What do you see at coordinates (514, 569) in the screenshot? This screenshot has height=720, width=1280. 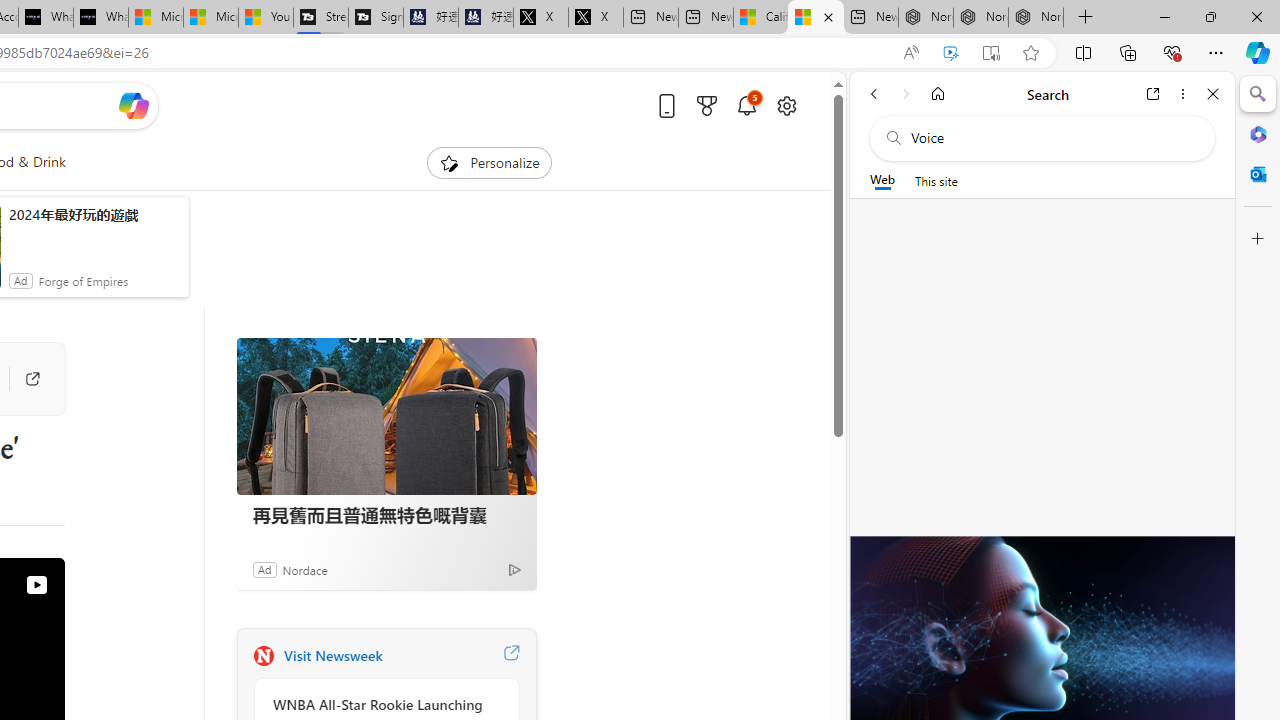 I see `Ad Choice` at bounding box center [514, 569].